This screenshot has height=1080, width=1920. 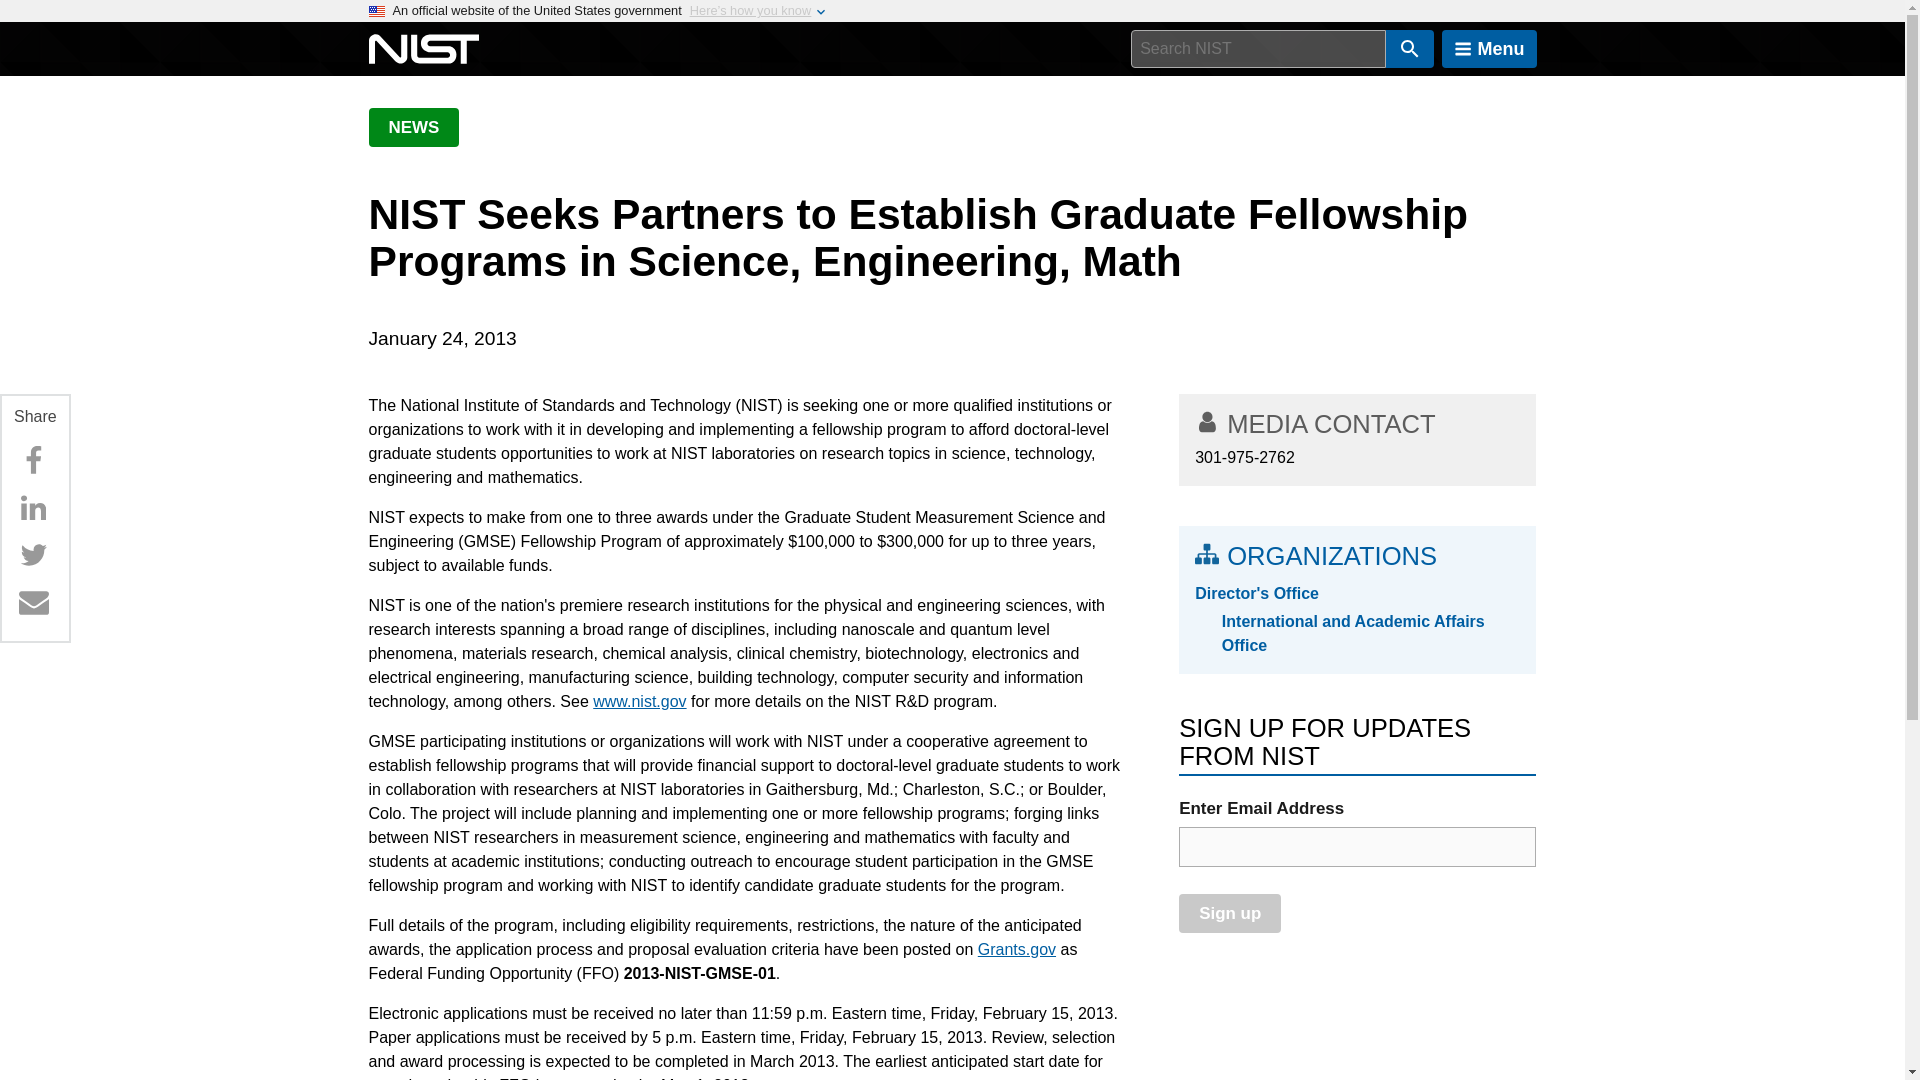 What do you see at coordinates (33, 554) in the screenshot?
I see `Twitter` at bounding box center [33, 554].